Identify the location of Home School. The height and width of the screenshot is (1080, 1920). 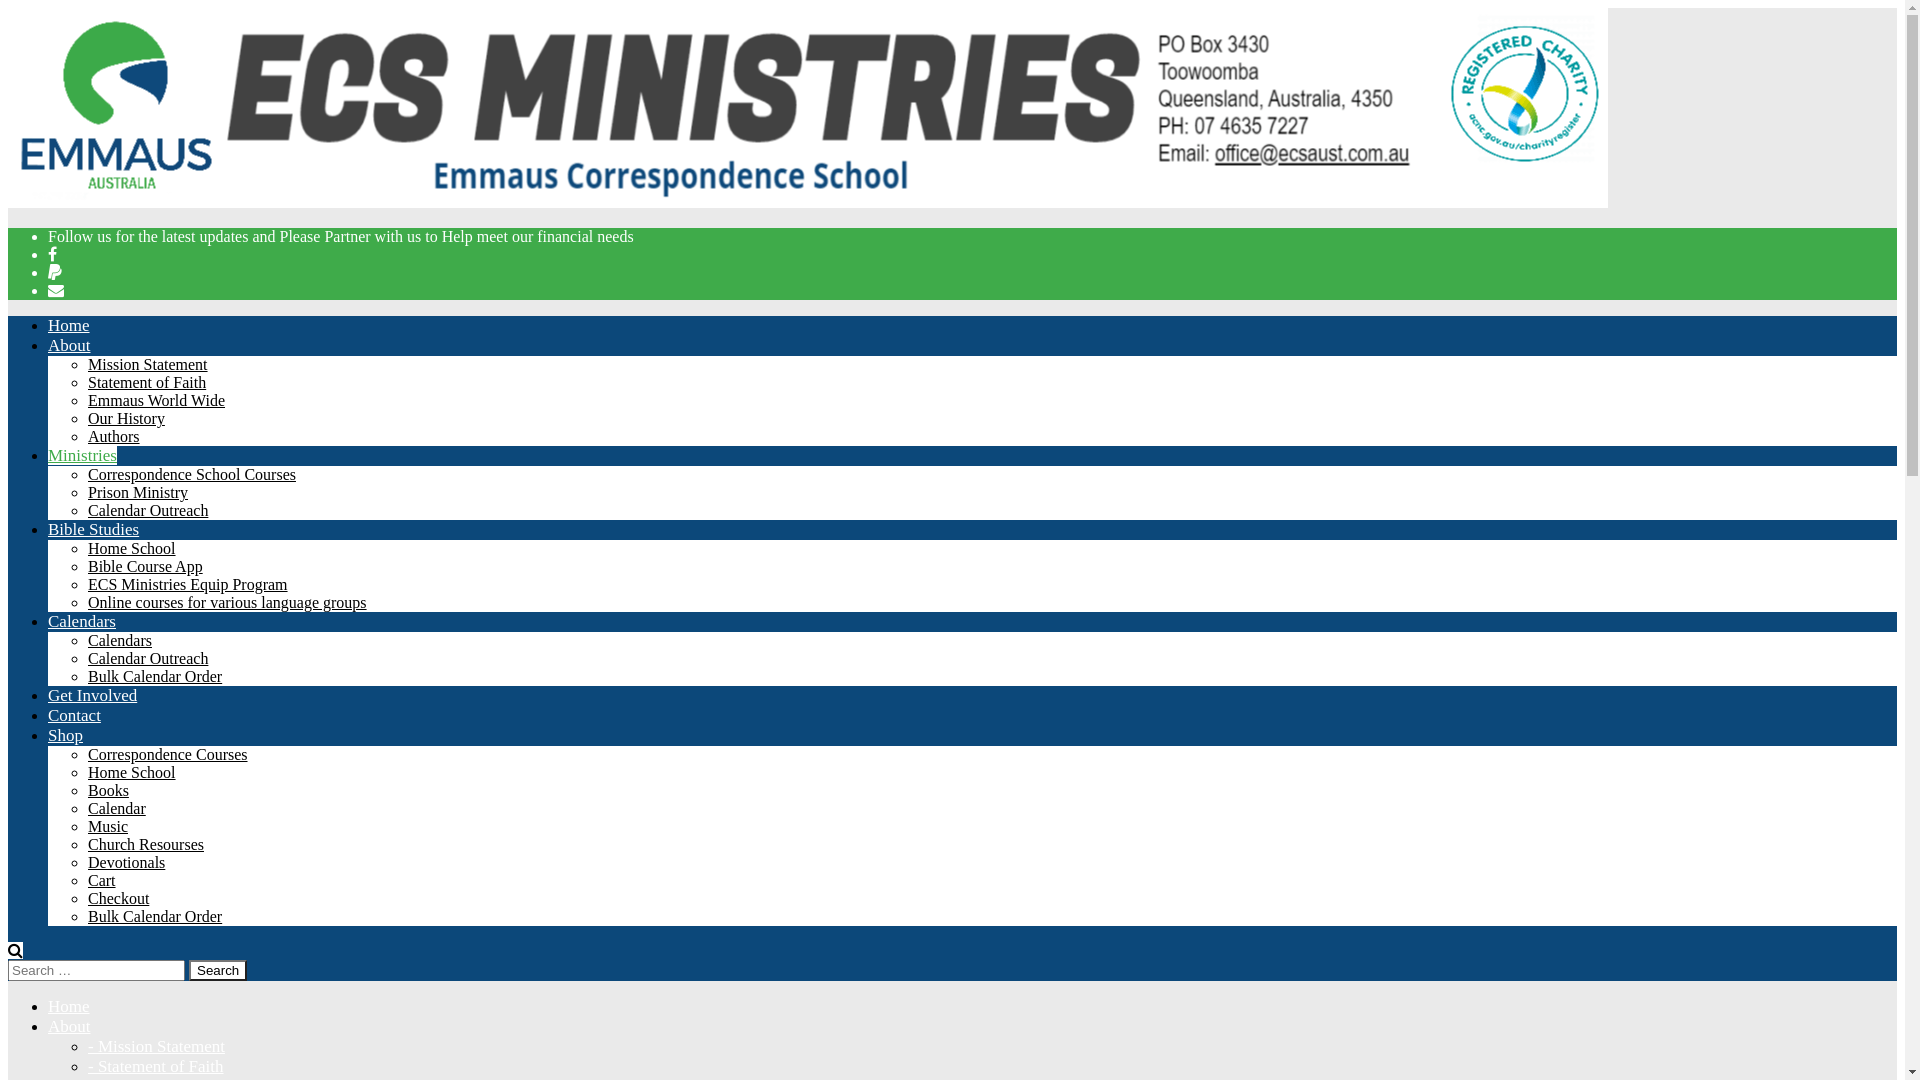
(132, 772).